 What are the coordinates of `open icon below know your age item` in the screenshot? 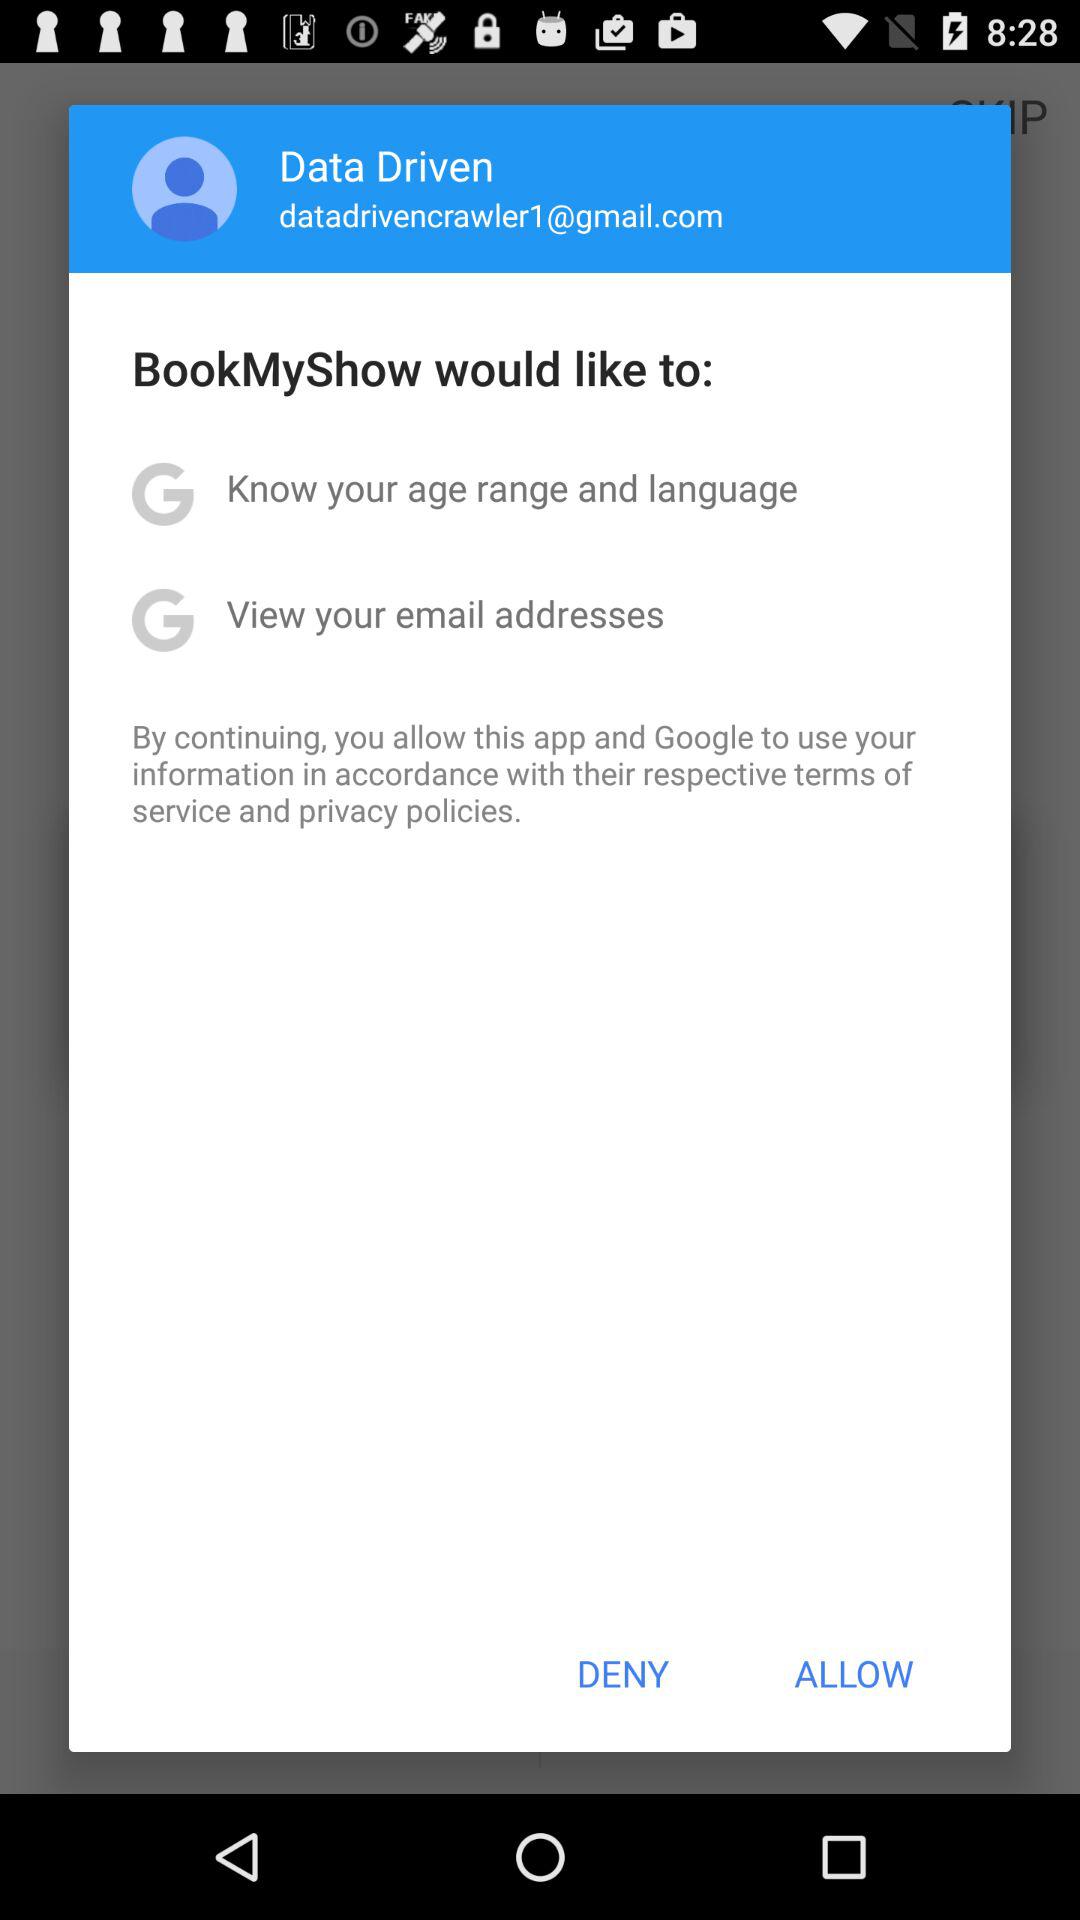 It's located at (445, 613).